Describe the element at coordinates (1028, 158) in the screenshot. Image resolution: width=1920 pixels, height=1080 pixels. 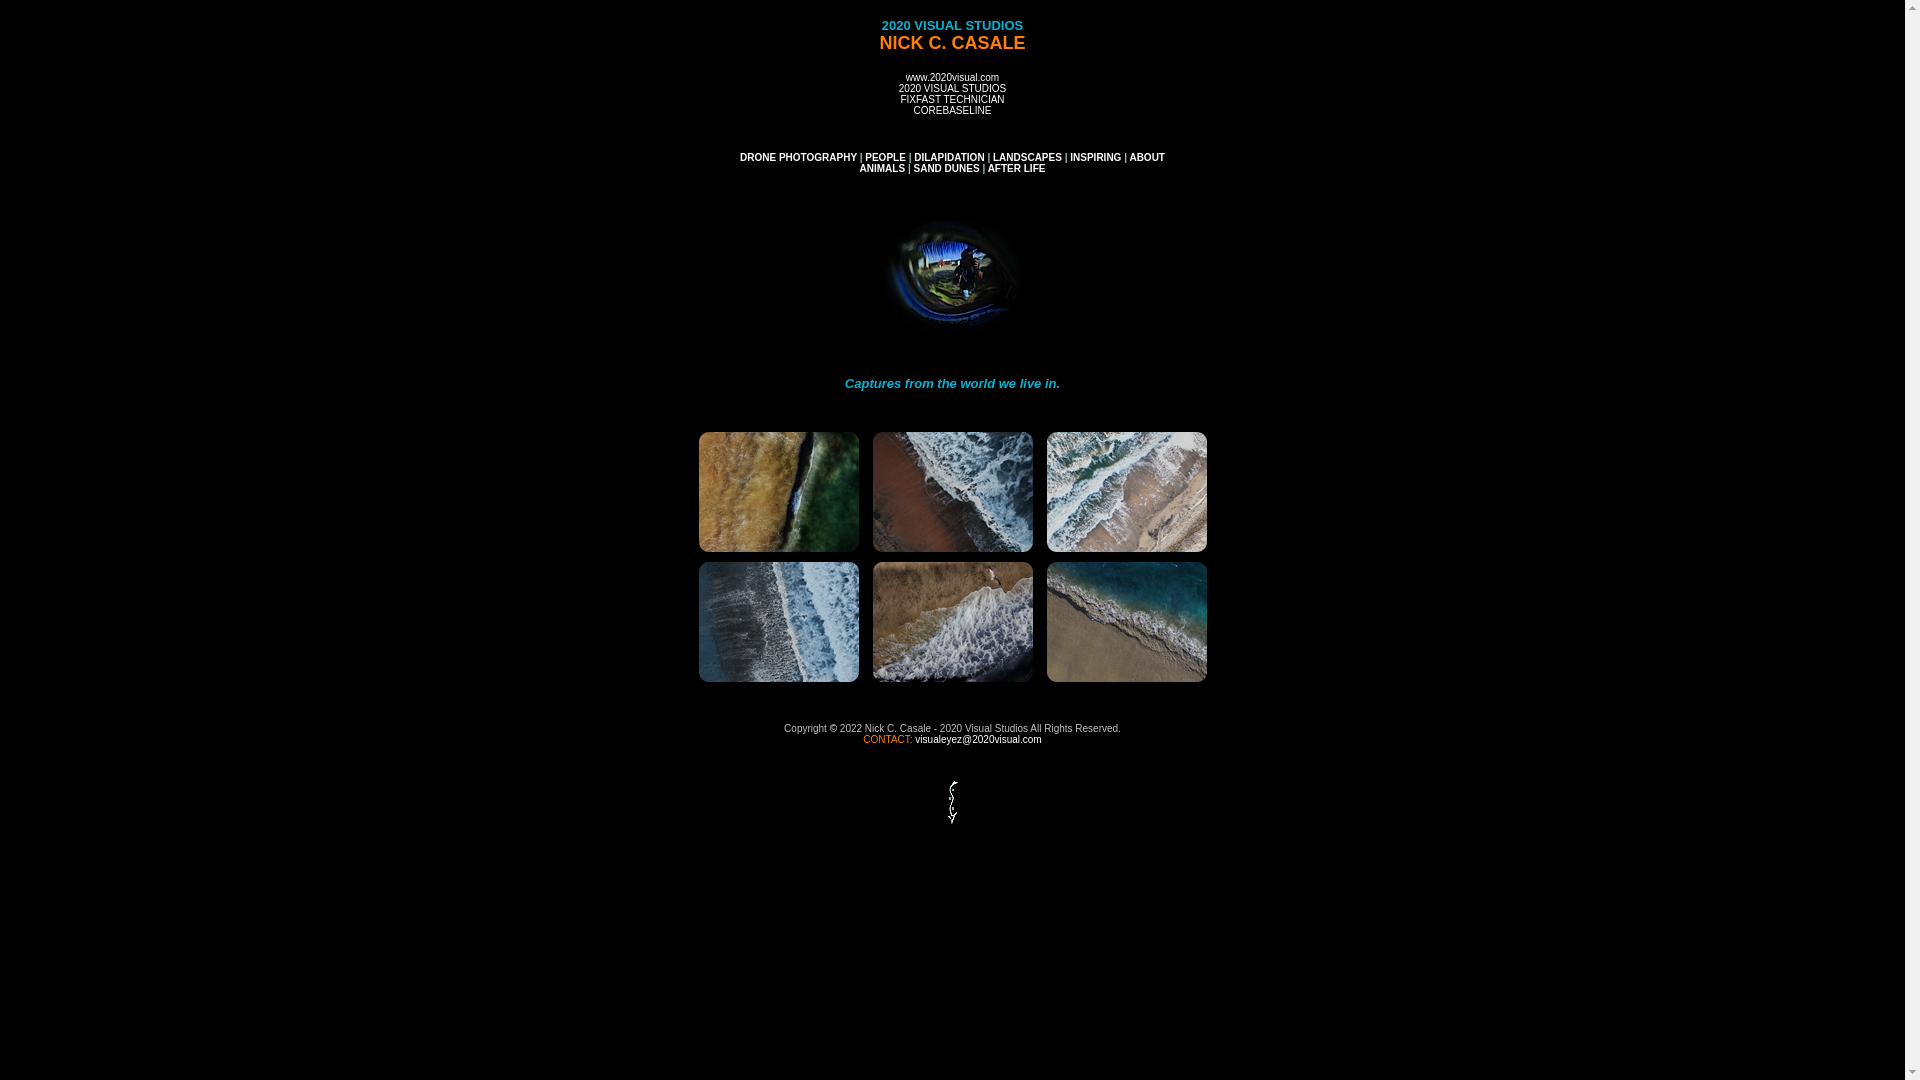
I see `LANDSCAPES` at that location.